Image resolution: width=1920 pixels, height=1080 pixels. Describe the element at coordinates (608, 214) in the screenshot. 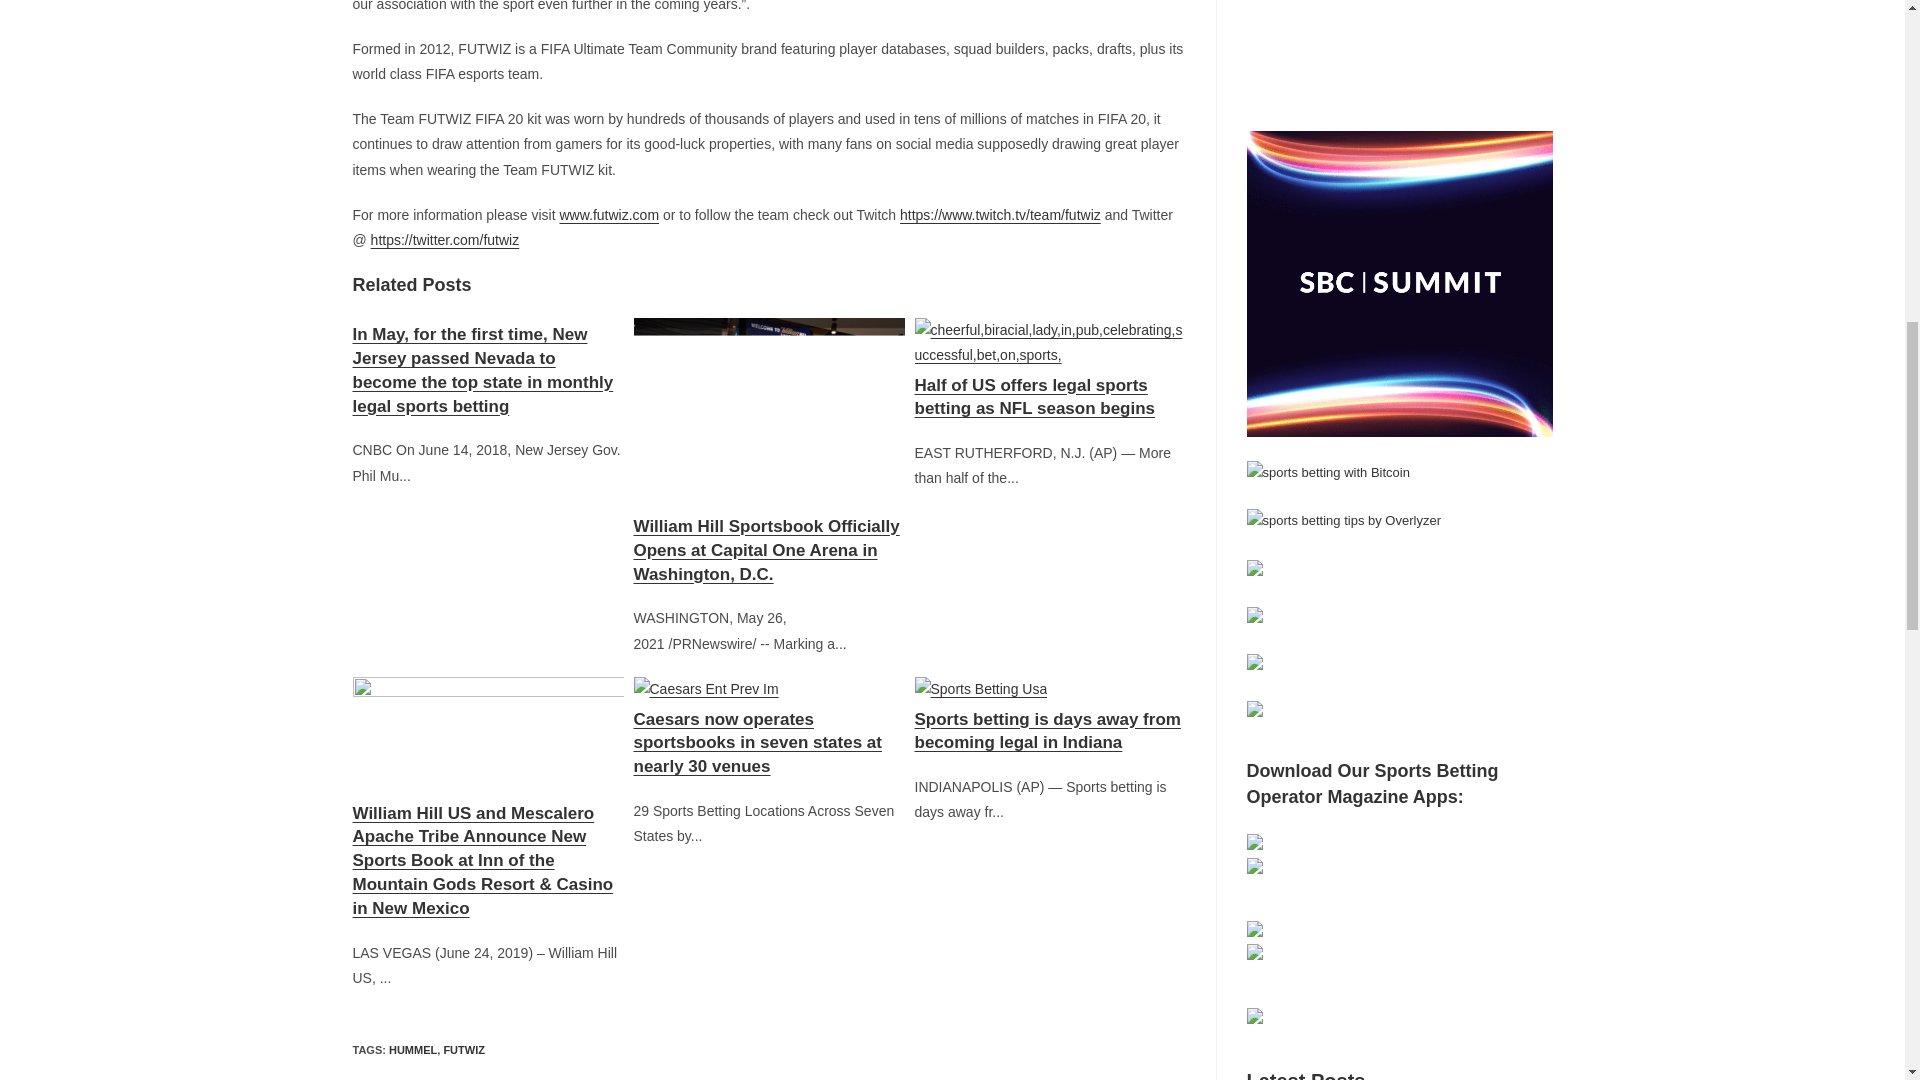

I see `www.futwiz.com` at that location.